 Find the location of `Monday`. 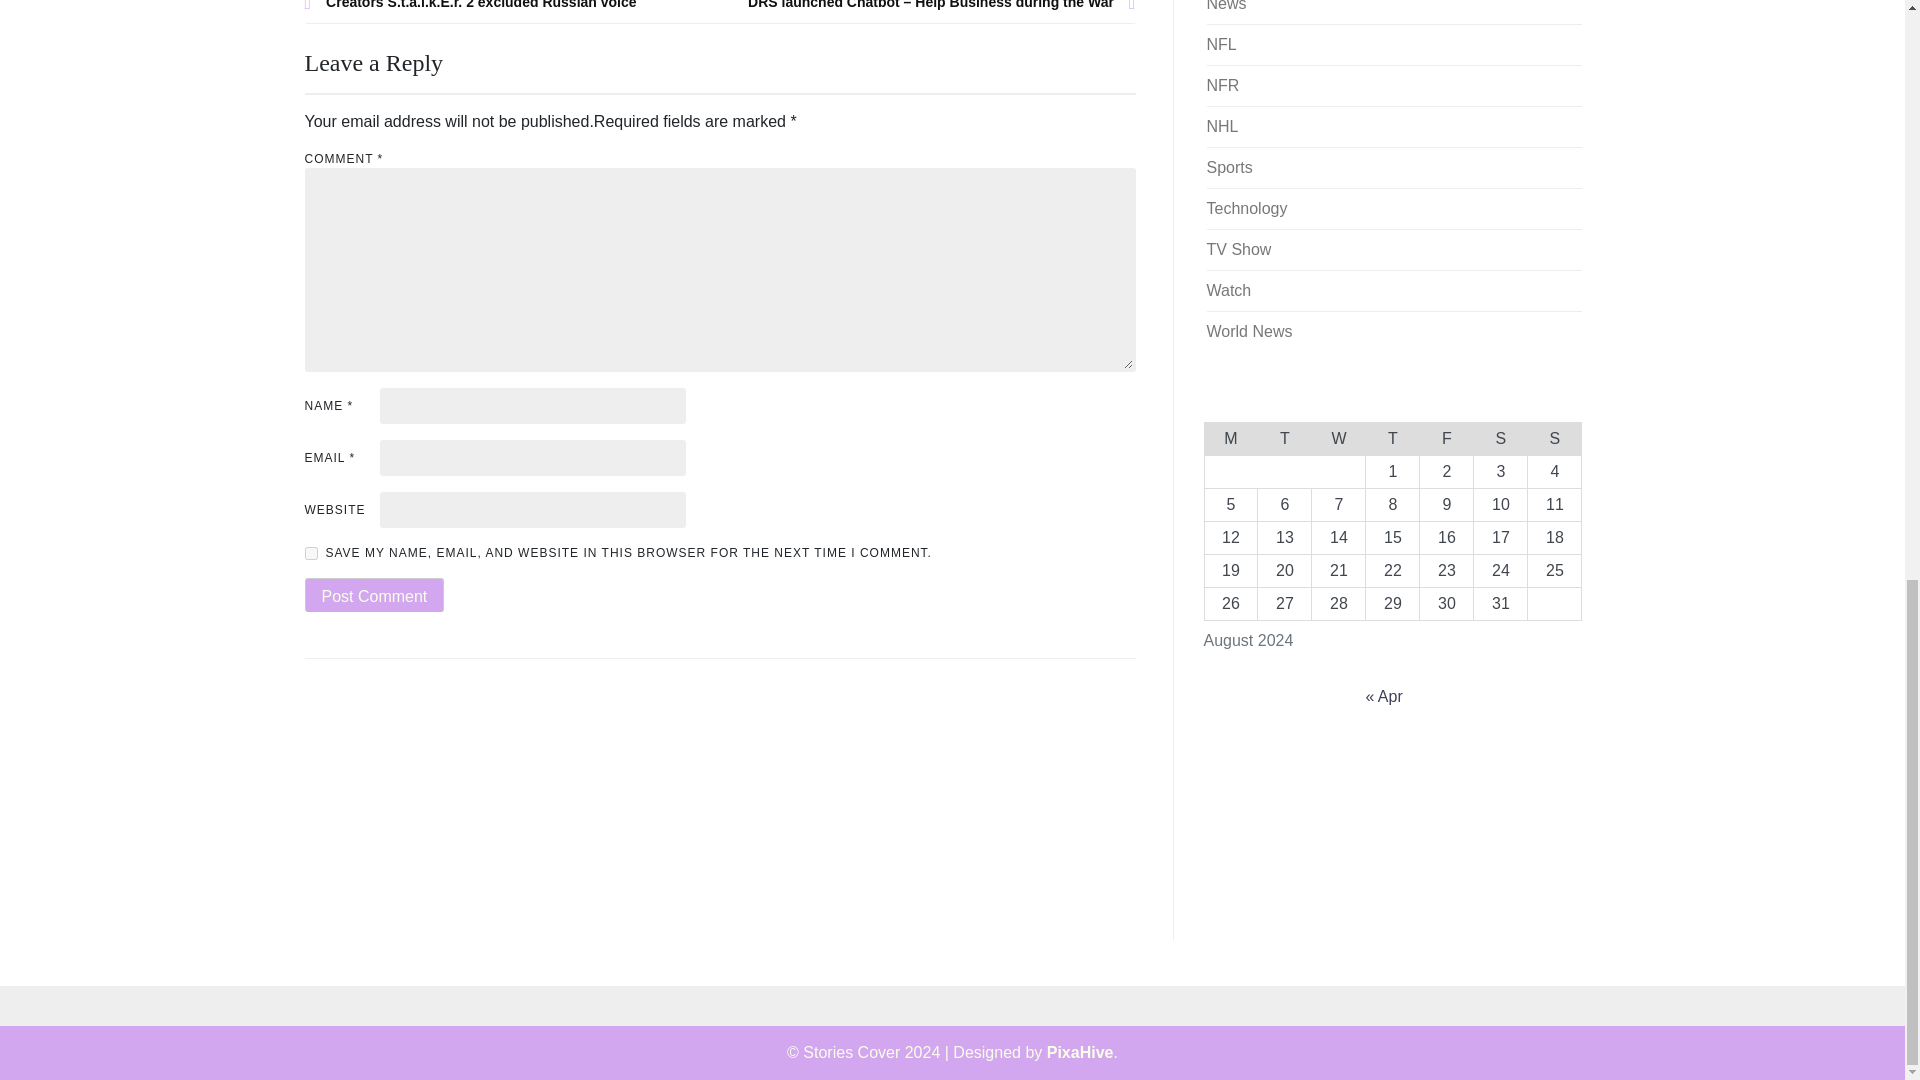

Monday is located at coordinates (1230, 438).